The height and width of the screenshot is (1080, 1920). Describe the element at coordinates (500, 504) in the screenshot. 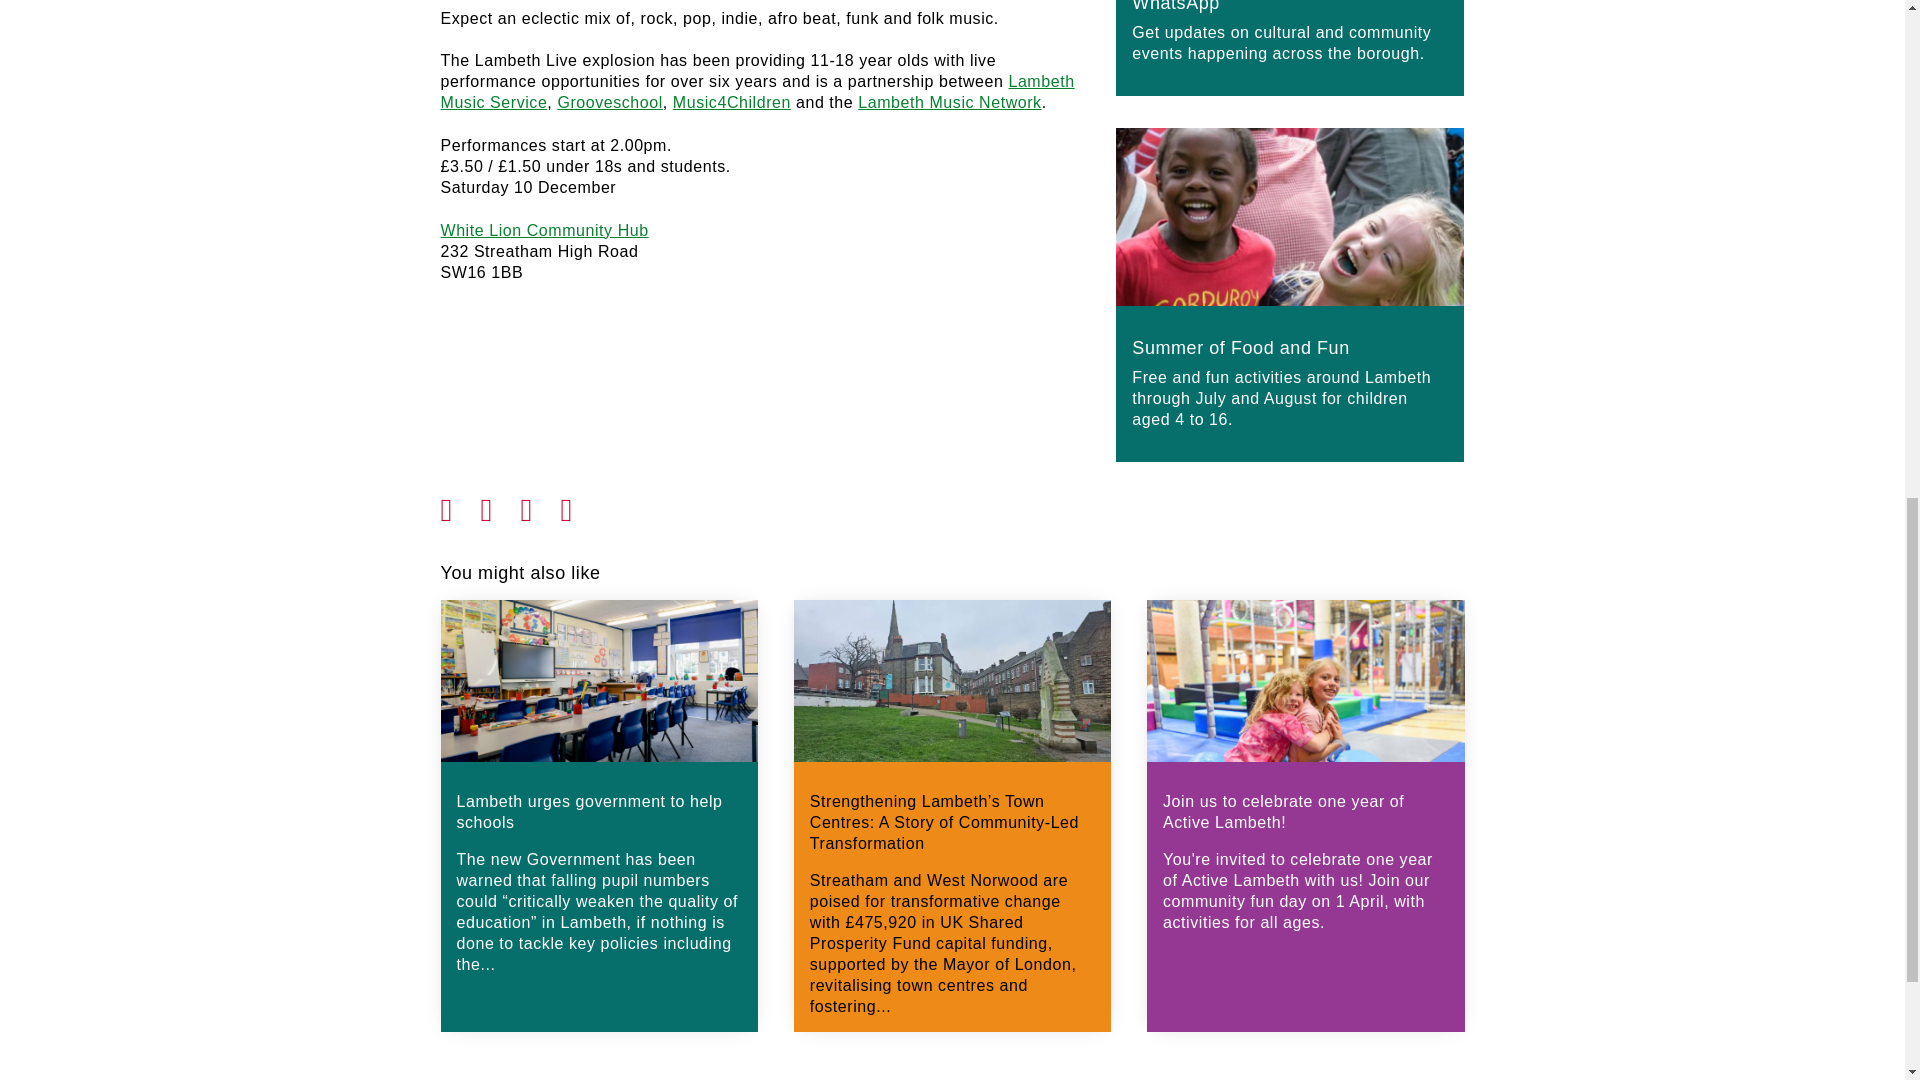

I see `share this on twitter` at that location.